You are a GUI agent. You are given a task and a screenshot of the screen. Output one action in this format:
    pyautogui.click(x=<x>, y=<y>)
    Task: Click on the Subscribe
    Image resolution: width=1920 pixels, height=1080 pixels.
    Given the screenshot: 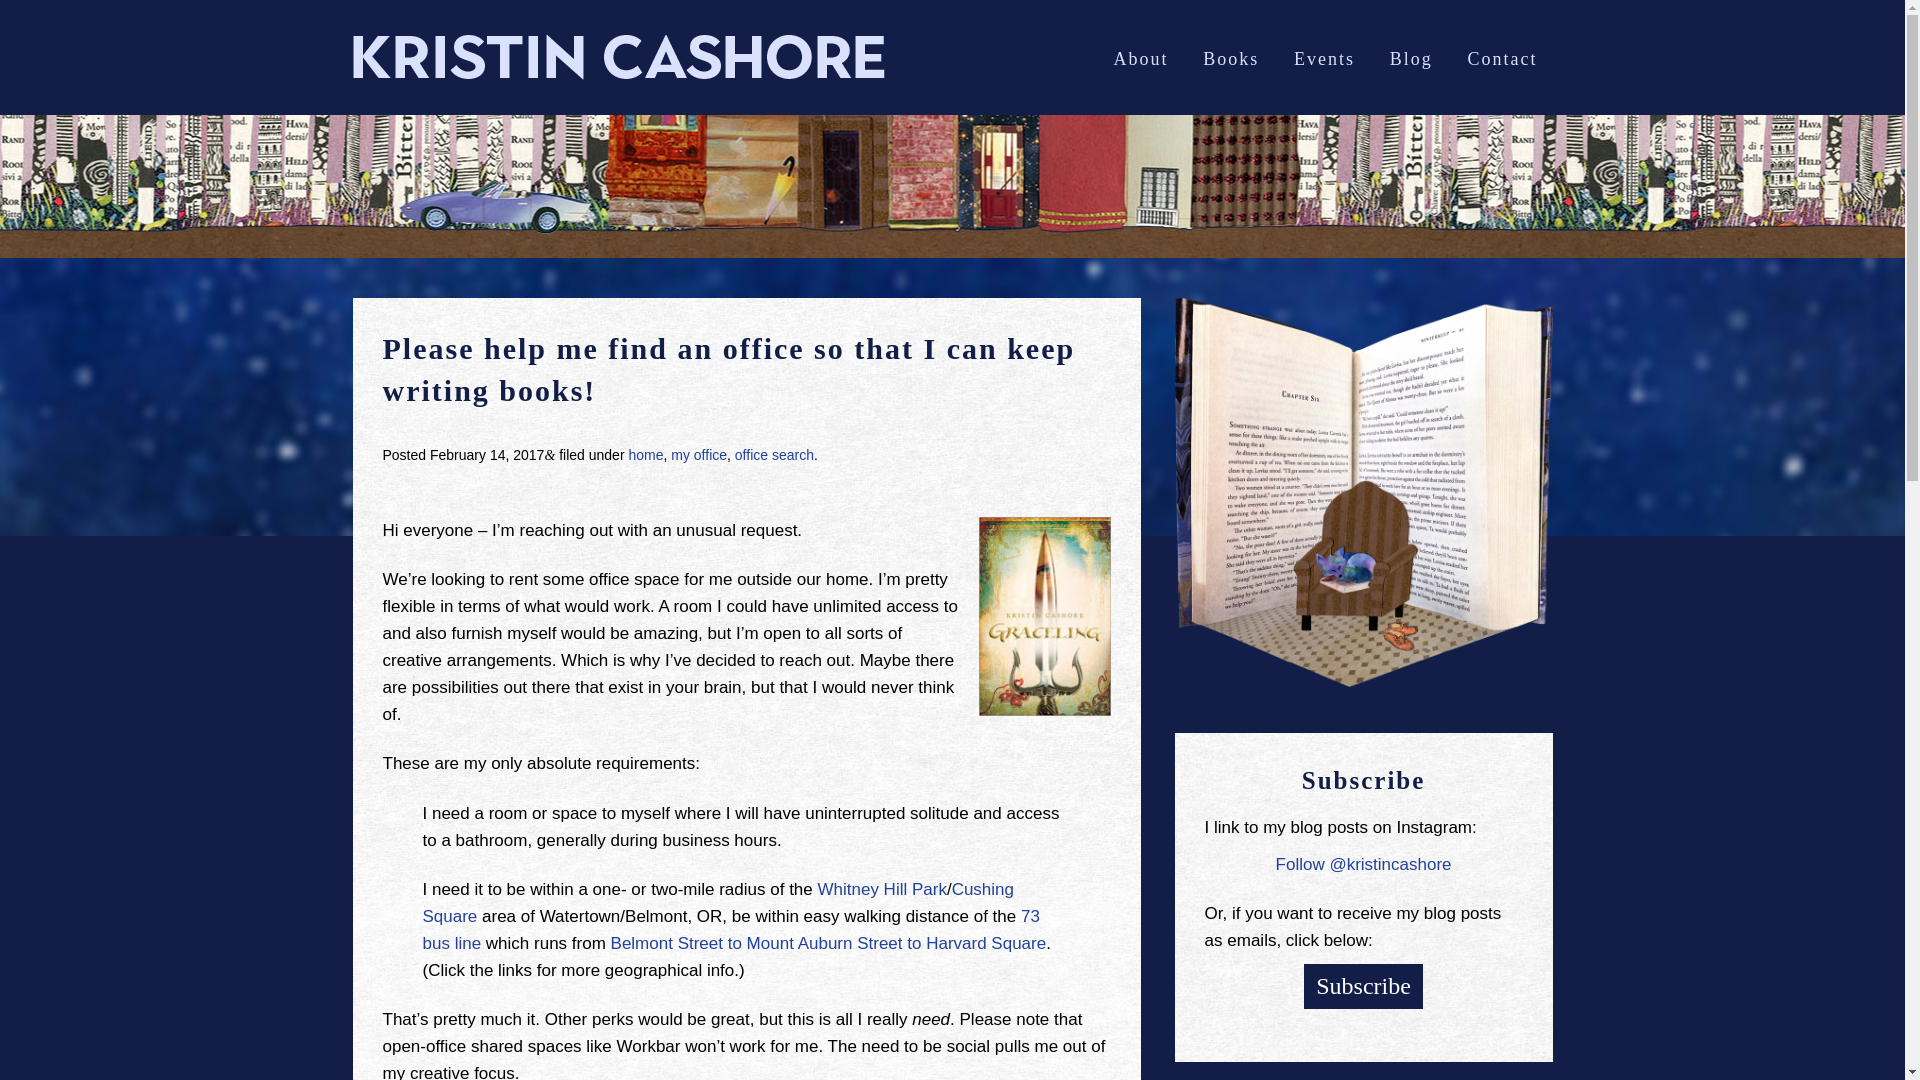 What is the action you would take?
    pyautogui.click(x=1362, y=986)
    